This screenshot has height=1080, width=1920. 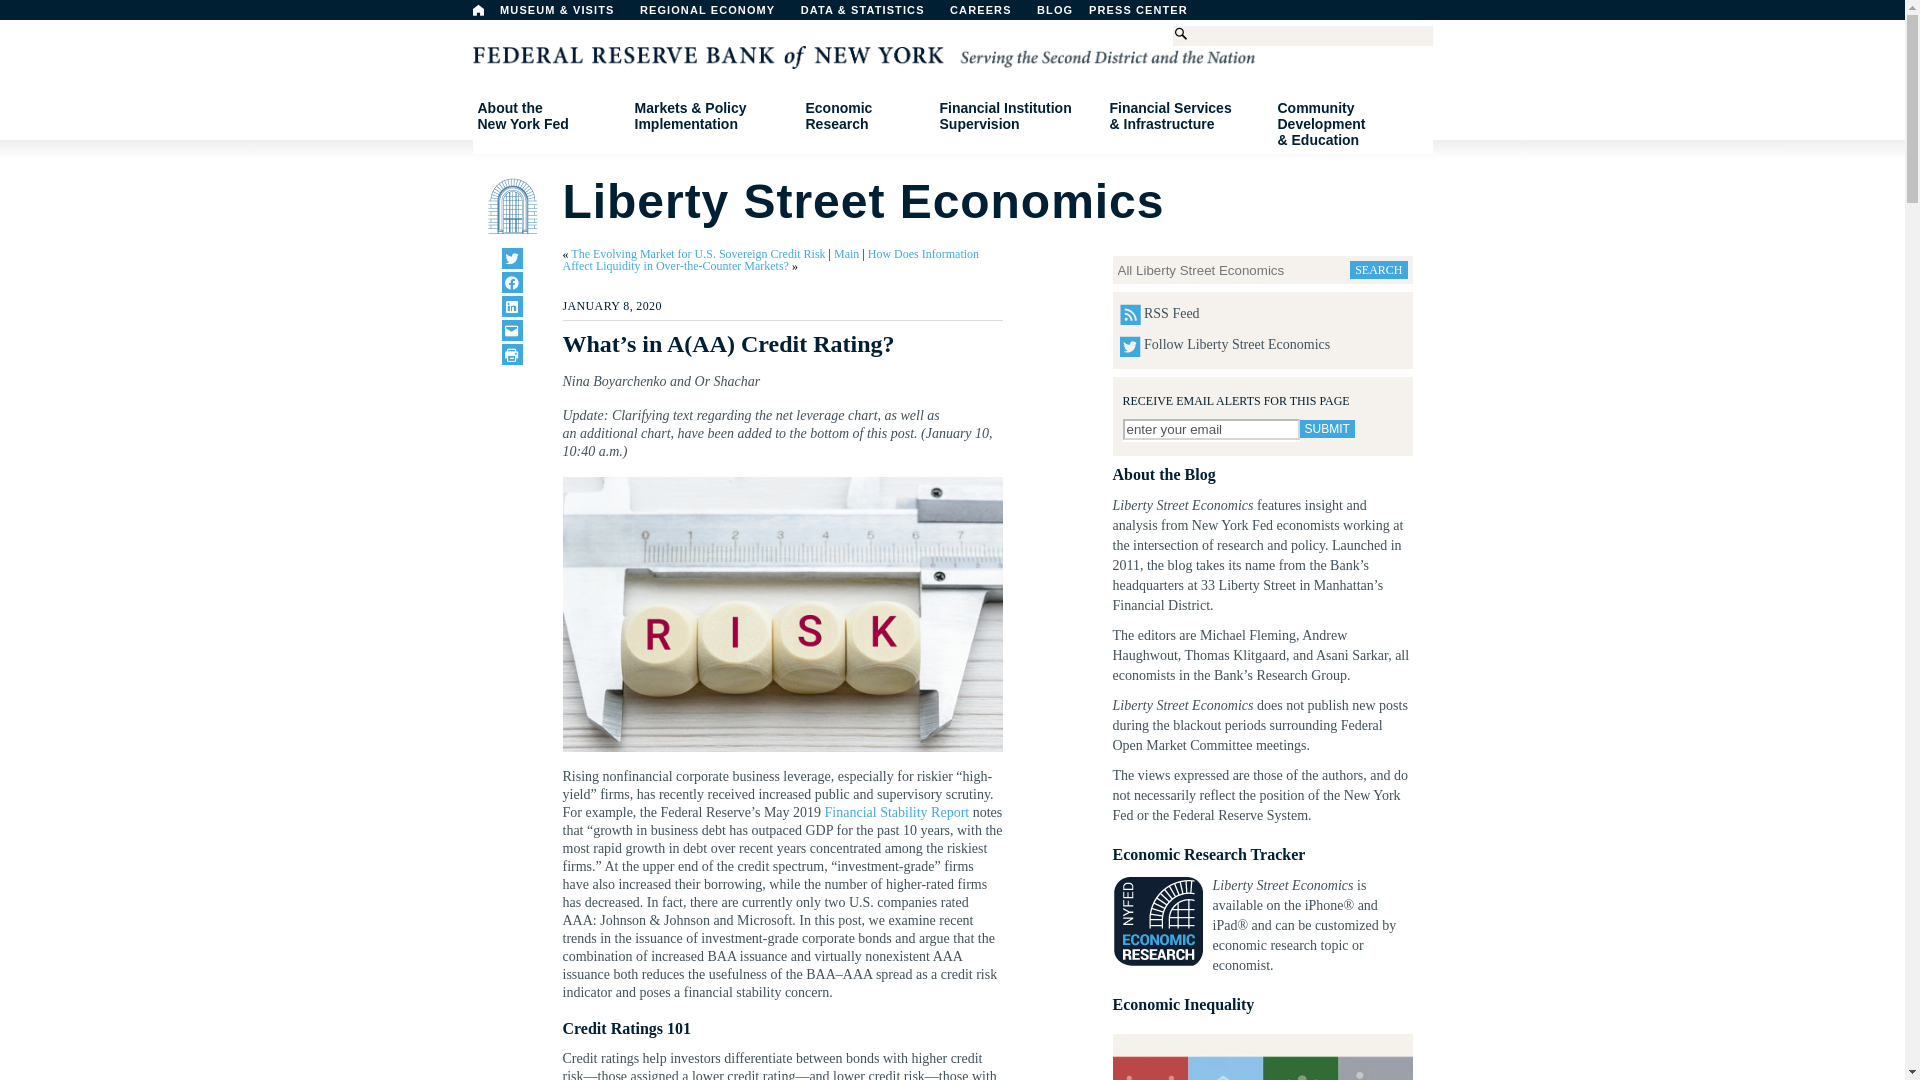 What do you see at coordinates (548, 116) in the screenshot?
I see `REGIONAL ECONOMY` at bounding box center [548, 116].